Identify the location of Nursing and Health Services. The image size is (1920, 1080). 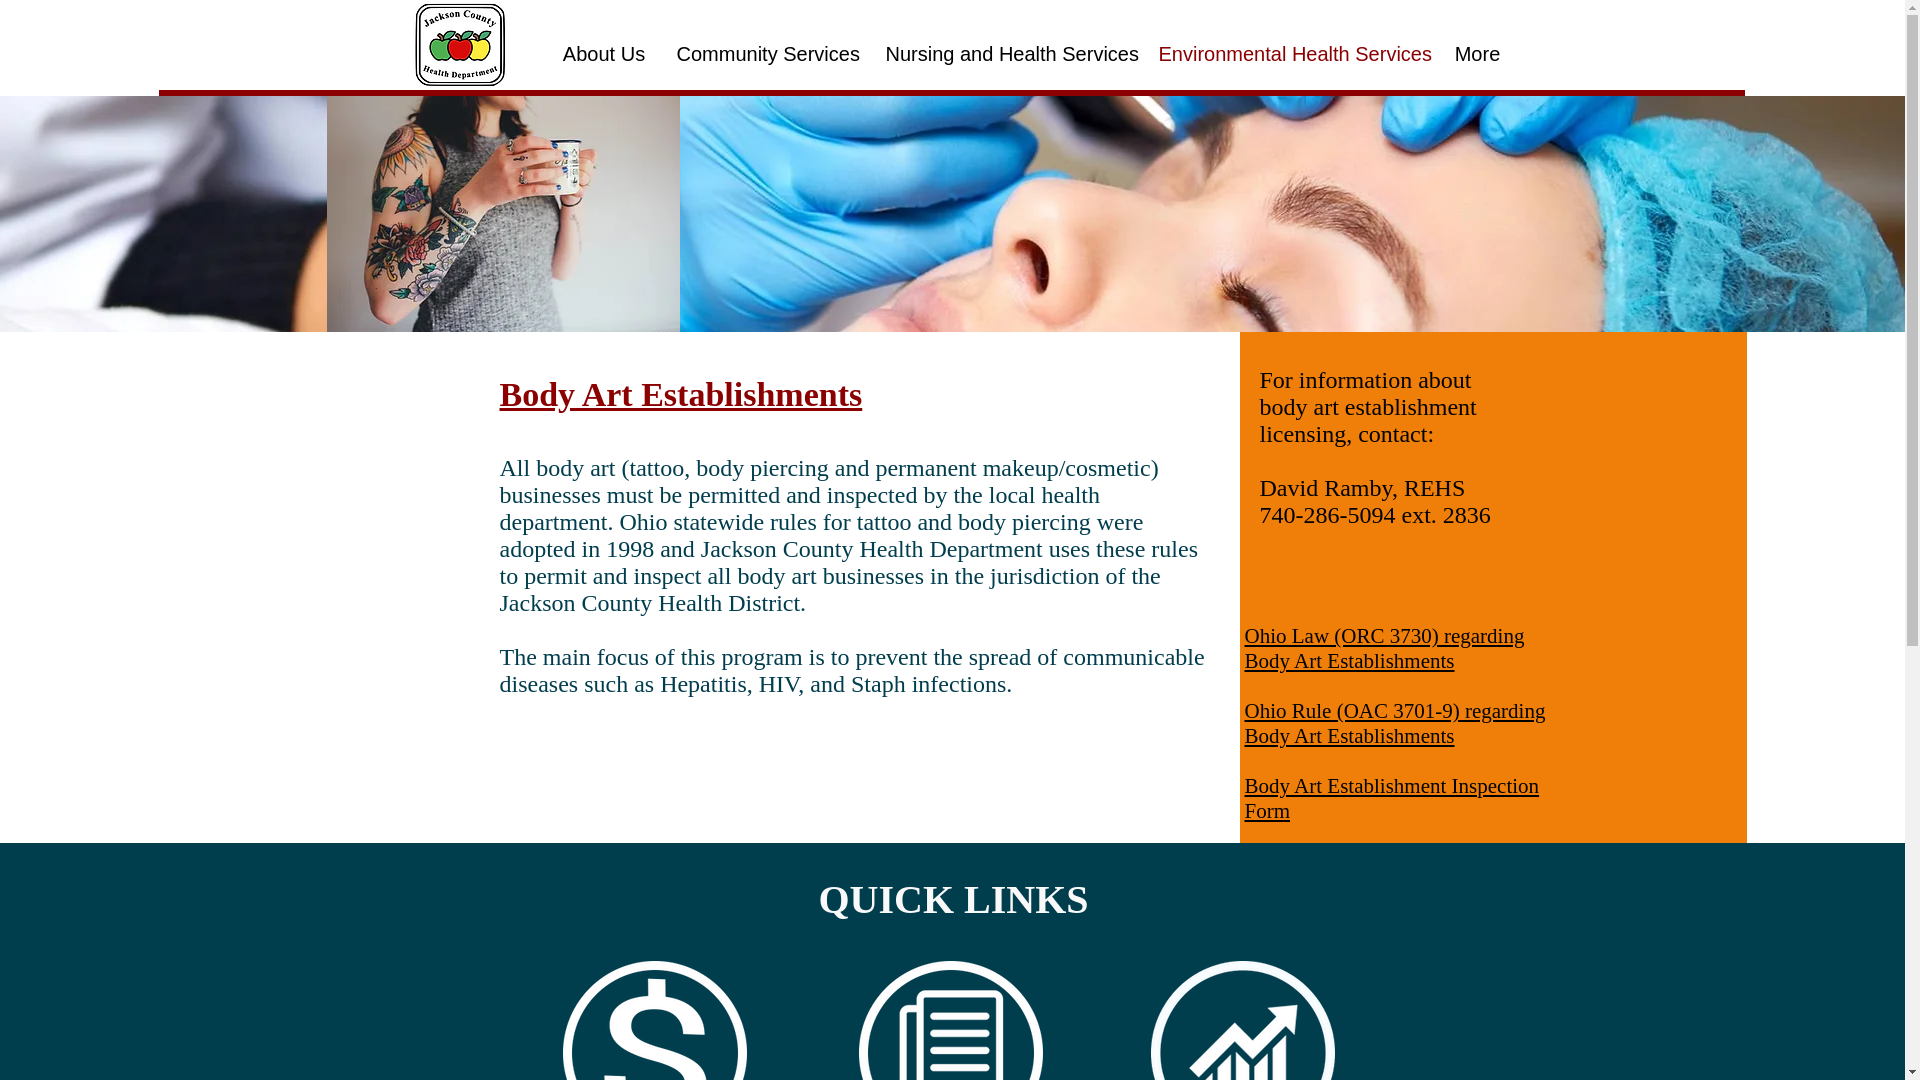
(1006, 54).